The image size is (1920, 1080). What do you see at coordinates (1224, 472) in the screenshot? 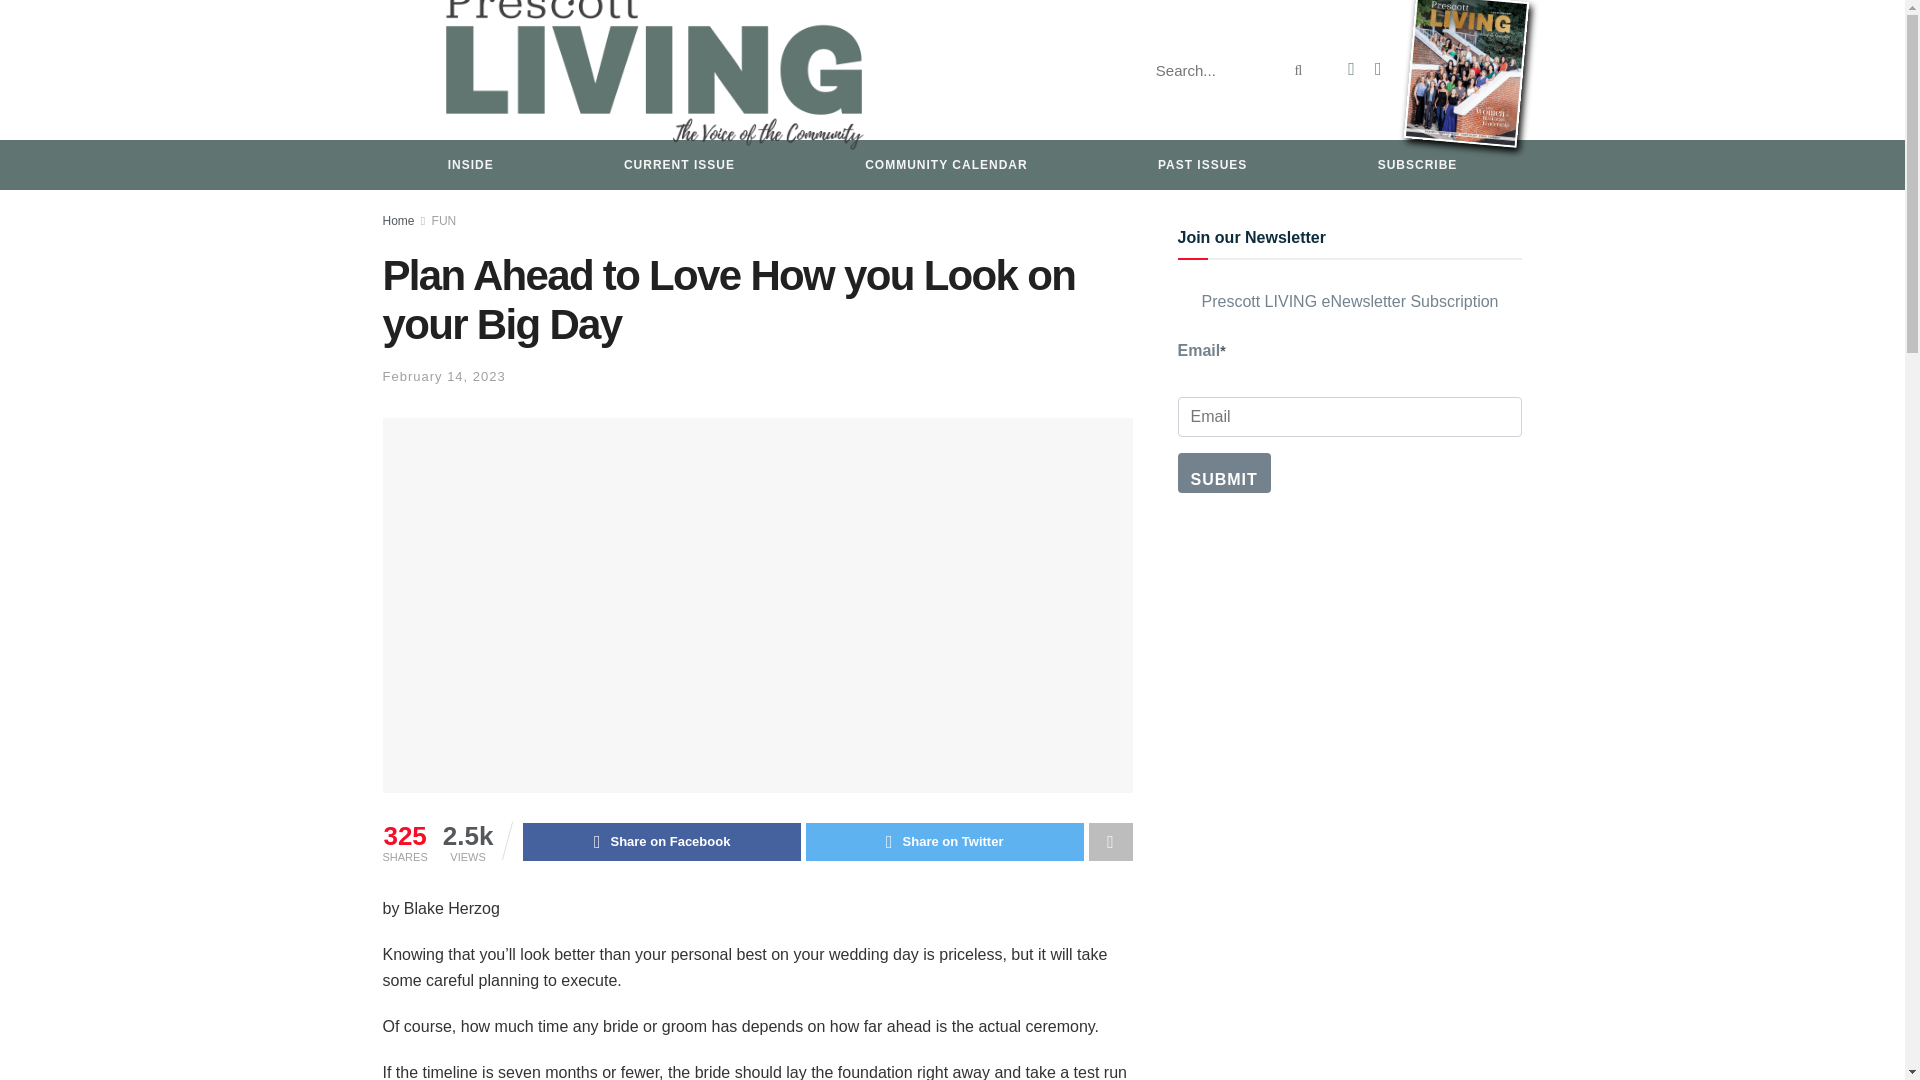
I see `Submit` at bounding box center [1224, 472].